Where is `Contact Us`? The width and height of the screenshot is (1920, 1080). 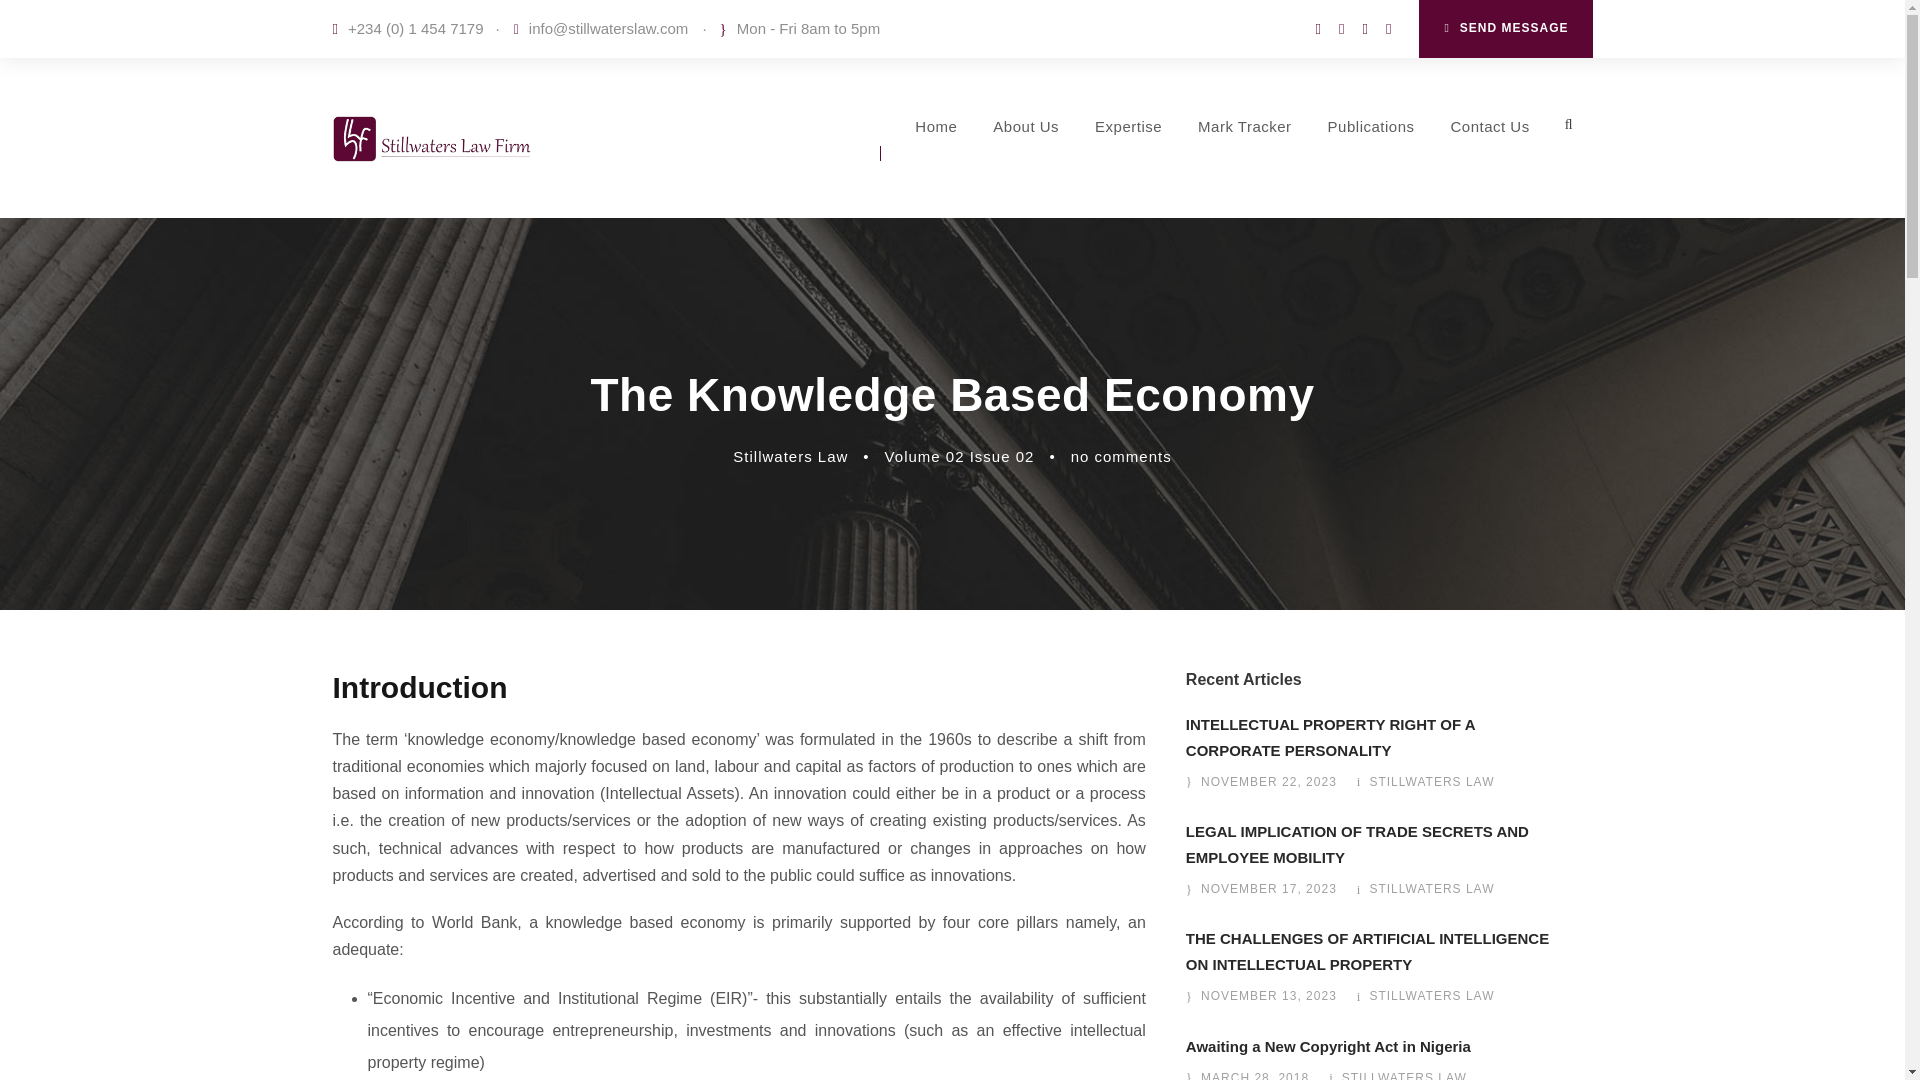 Contact Us is located at coordinates (1488, 155).